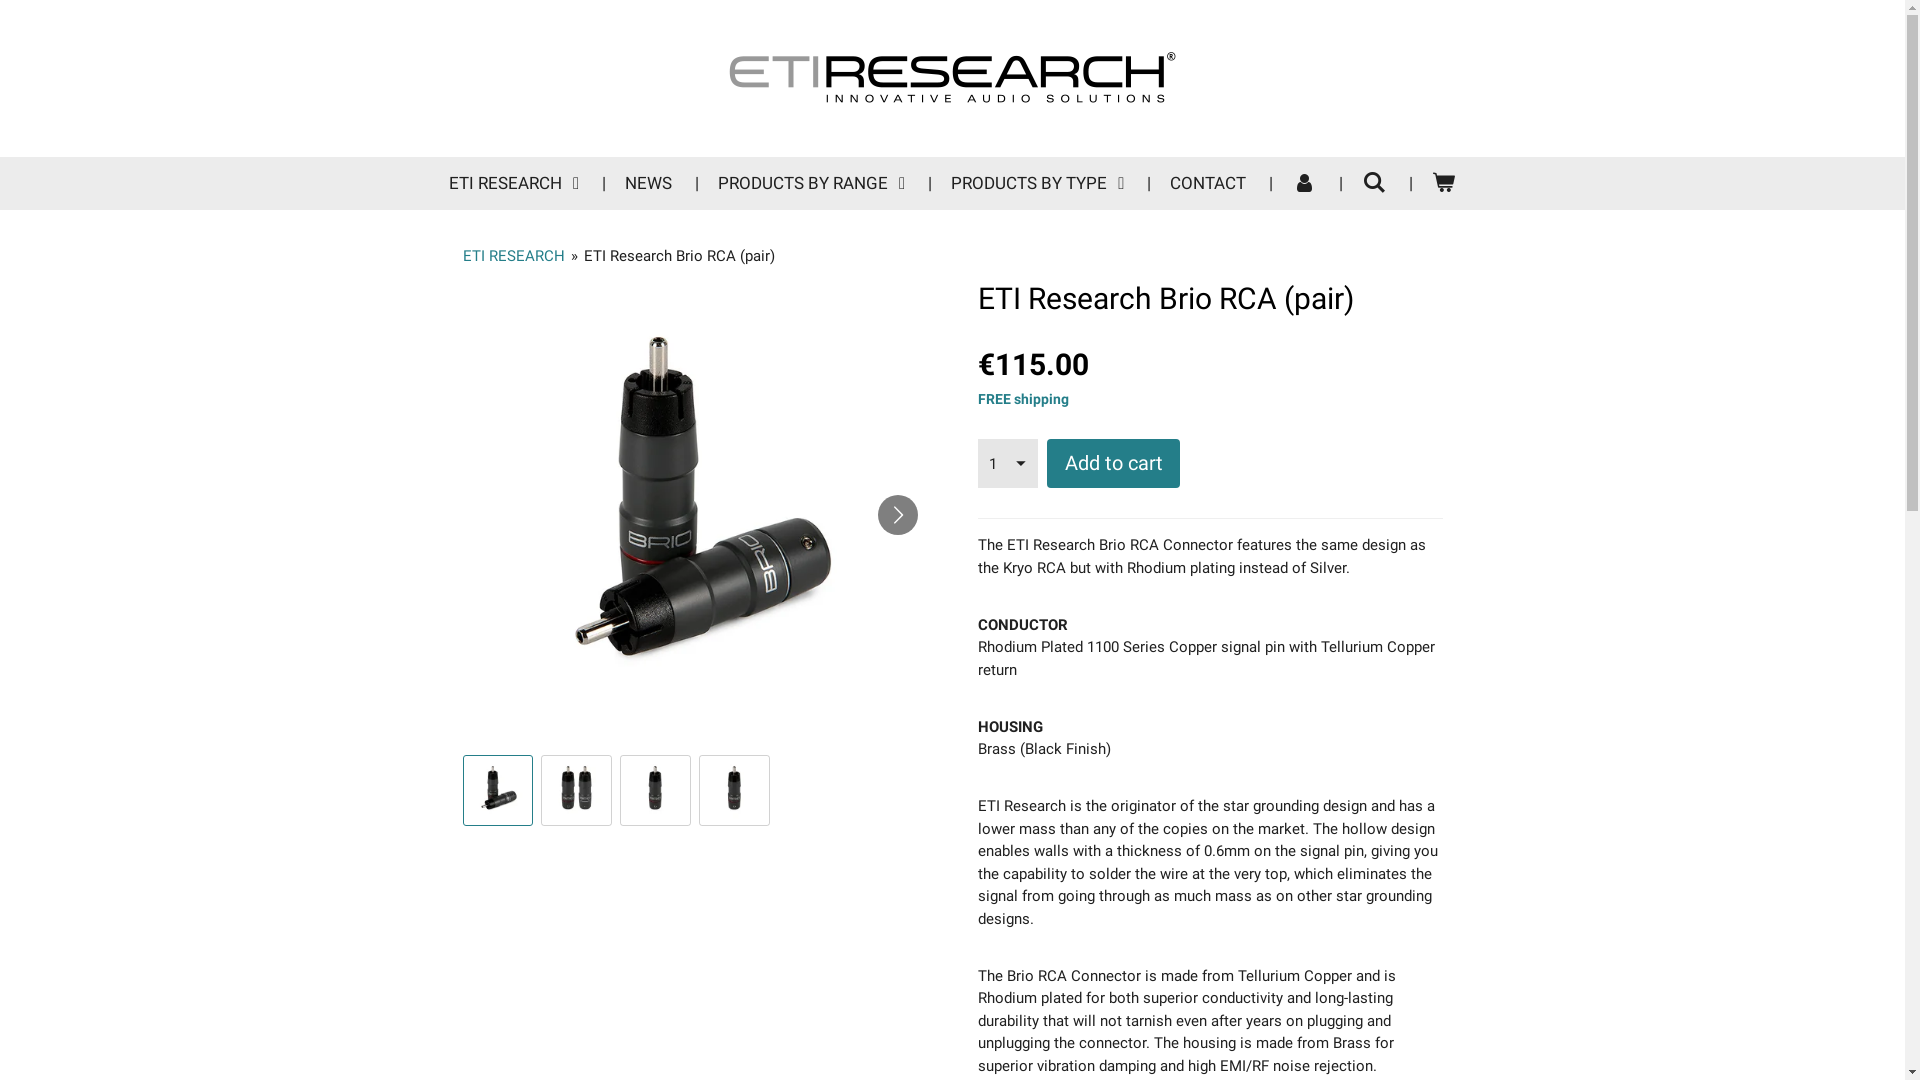 The image size is (1920, 1080). Describe the element at coordinates (1304, 184) in the screenshot. I see `Account` at that location.